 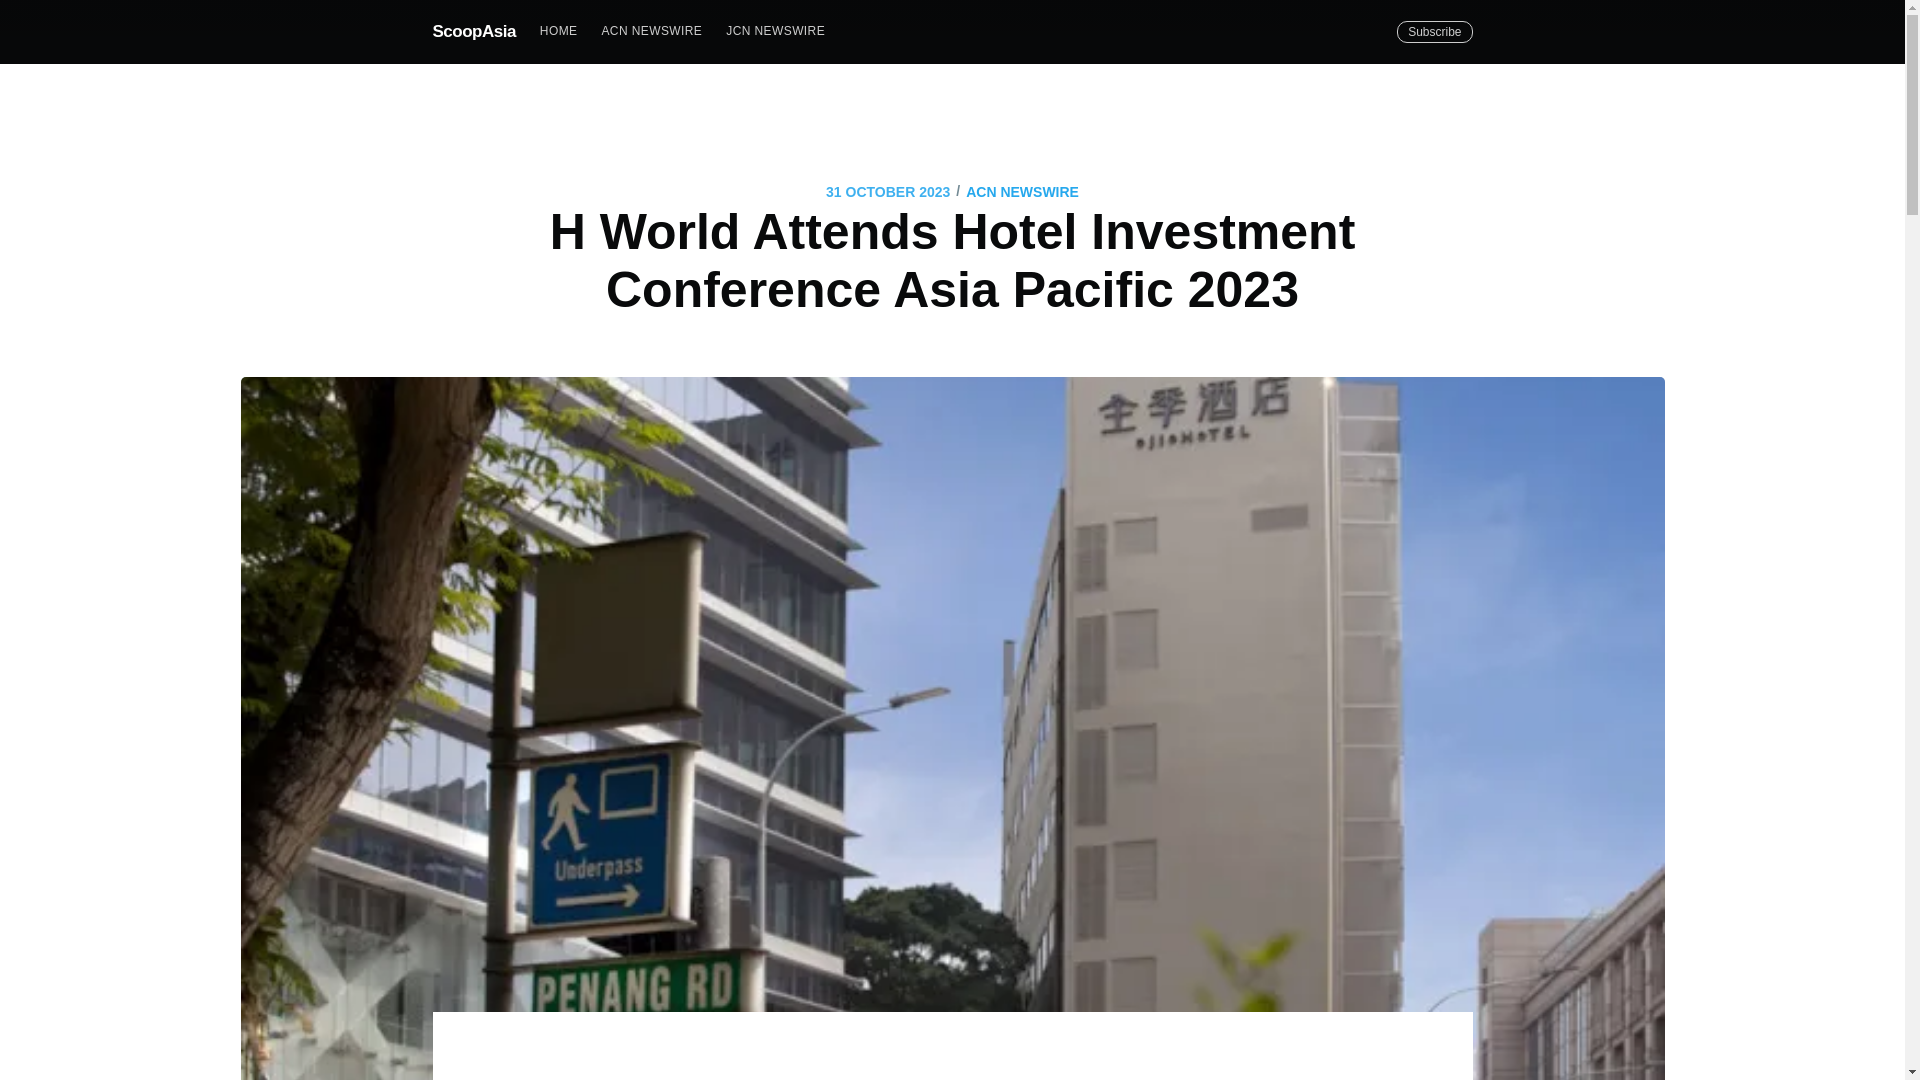 I want to click on JCN NEWSWIRE, so click(x=776, y=30).